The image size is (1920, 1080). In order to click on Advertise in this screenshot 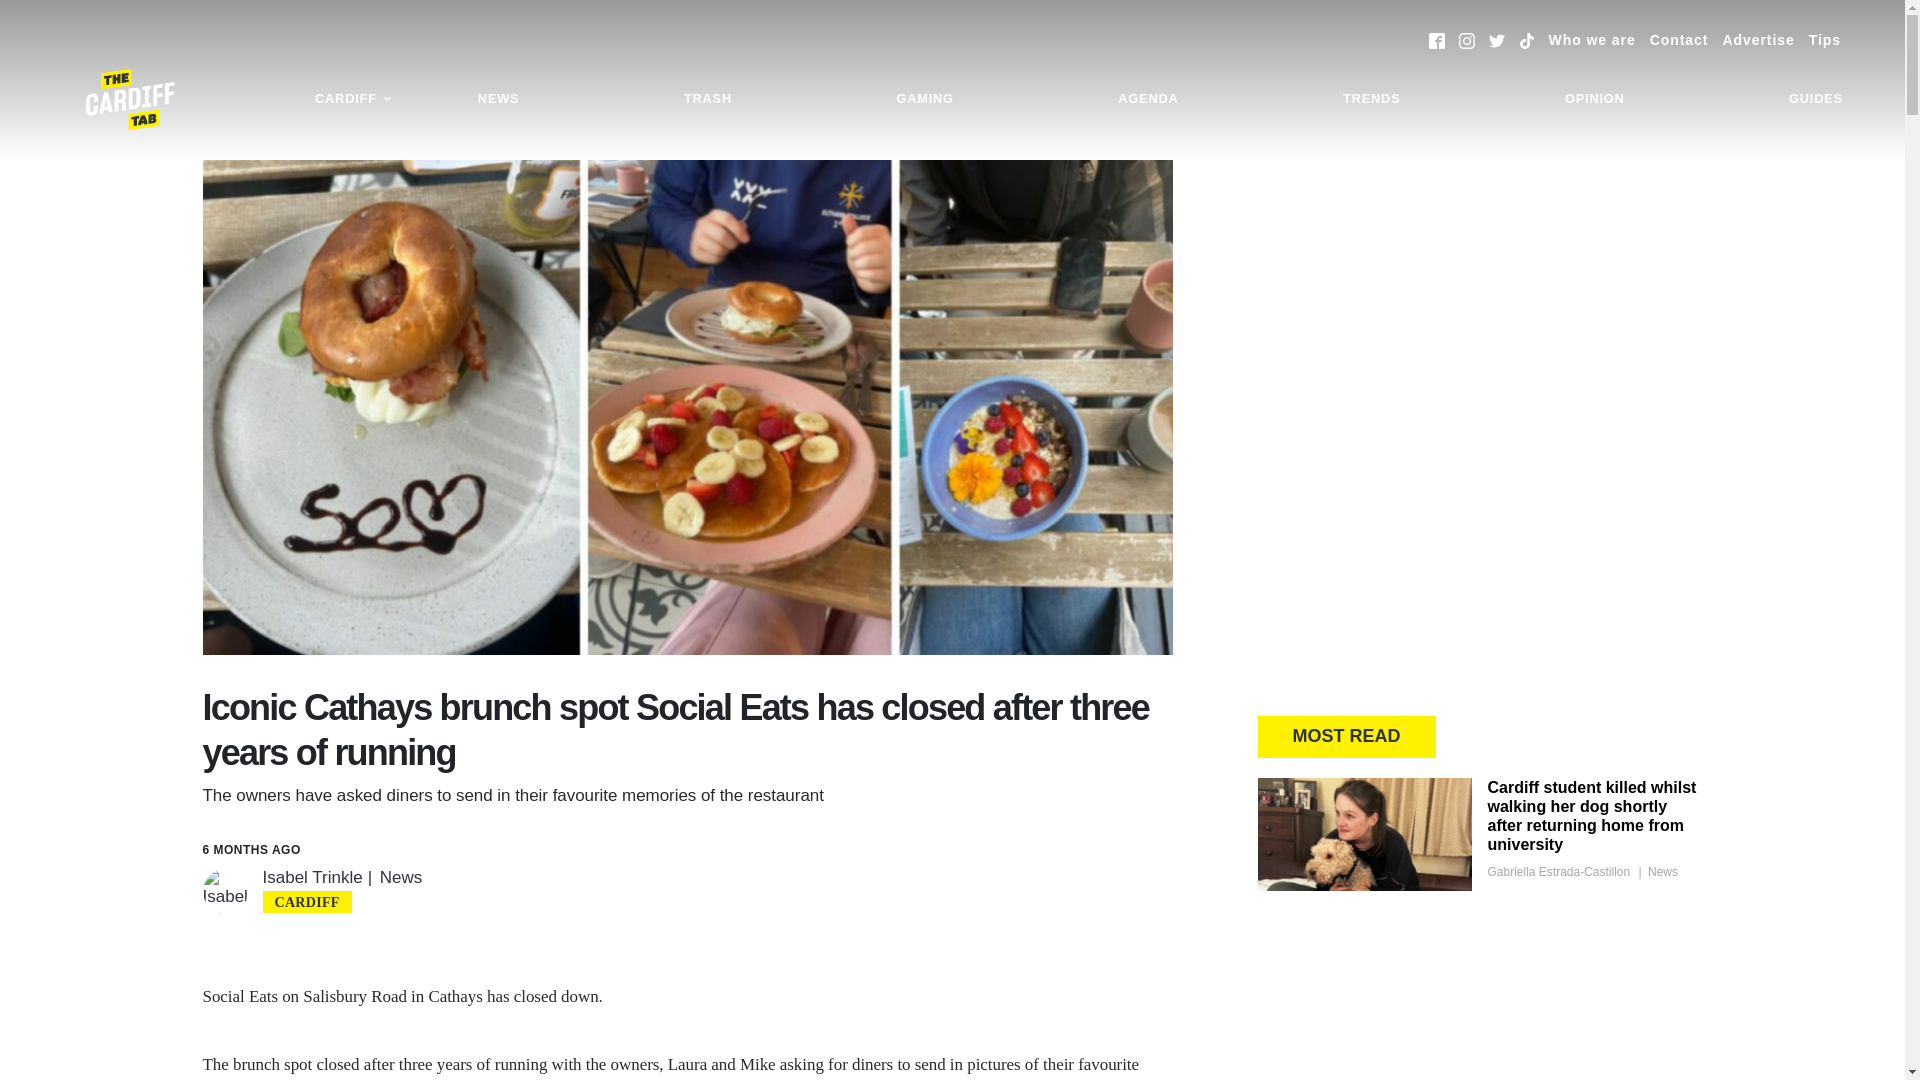, I will do `click(1758, 40)`.